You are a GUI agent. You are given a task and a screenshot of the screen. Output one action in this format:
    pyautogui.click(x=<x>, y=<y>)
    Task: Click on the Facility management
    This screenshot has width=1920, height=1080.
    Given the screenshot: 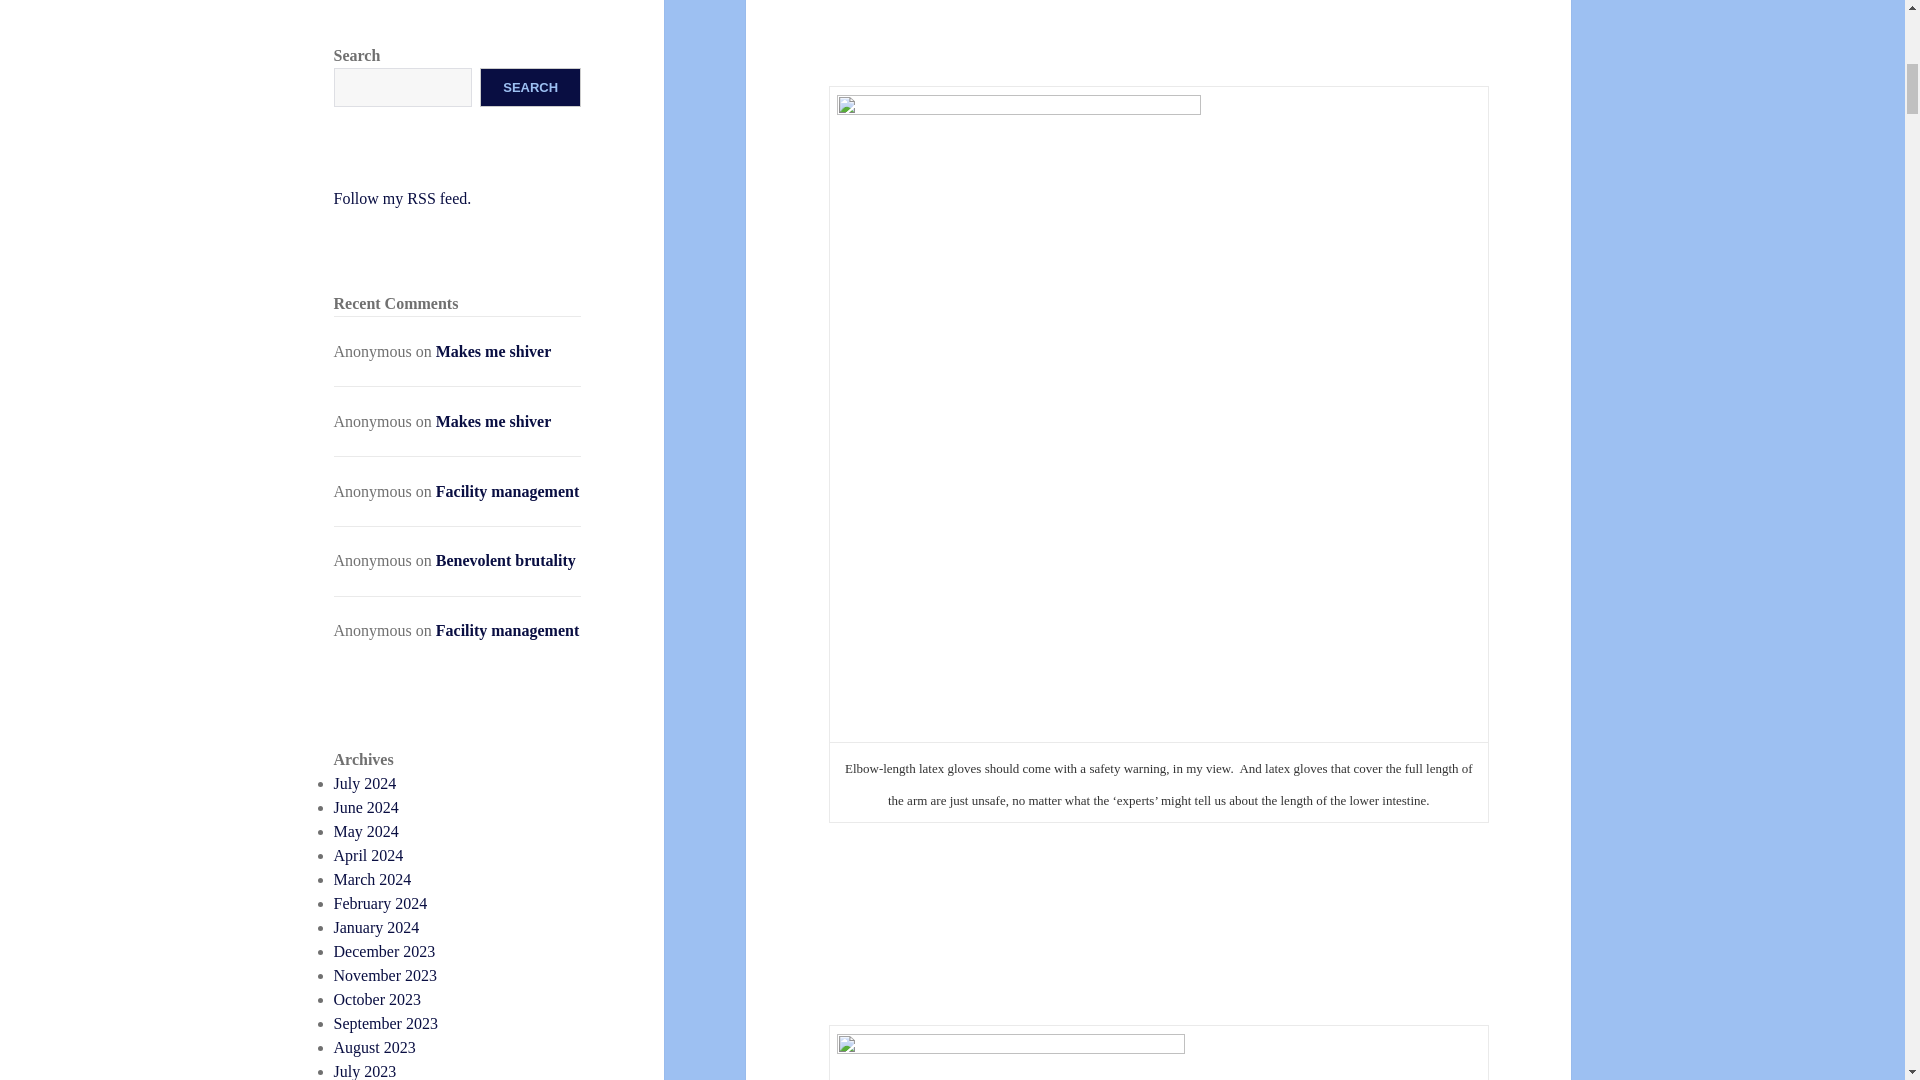 What is the action you would take?
    pyautogui.click(x=507, y=630)
    